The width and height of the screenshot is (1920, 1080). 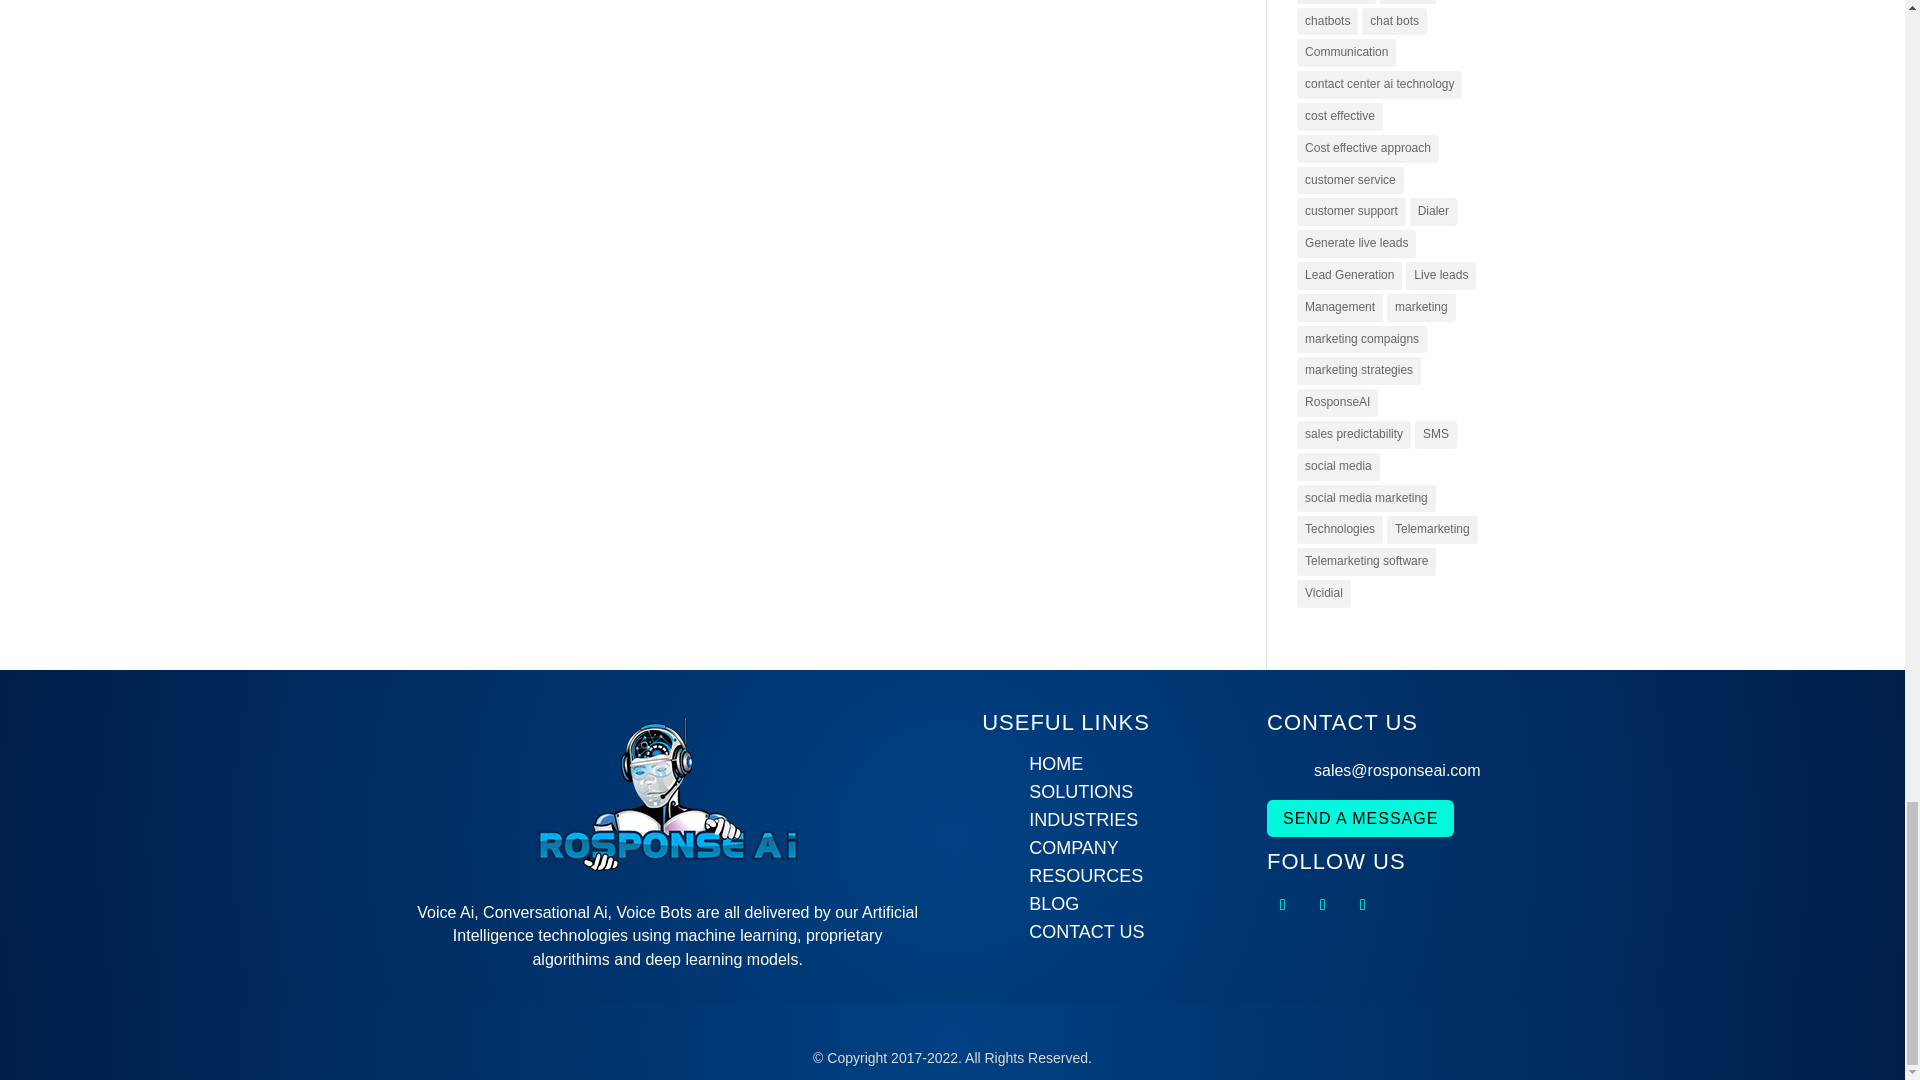 I want to click on Follow on Instagram, so click(x=1362, y=904).